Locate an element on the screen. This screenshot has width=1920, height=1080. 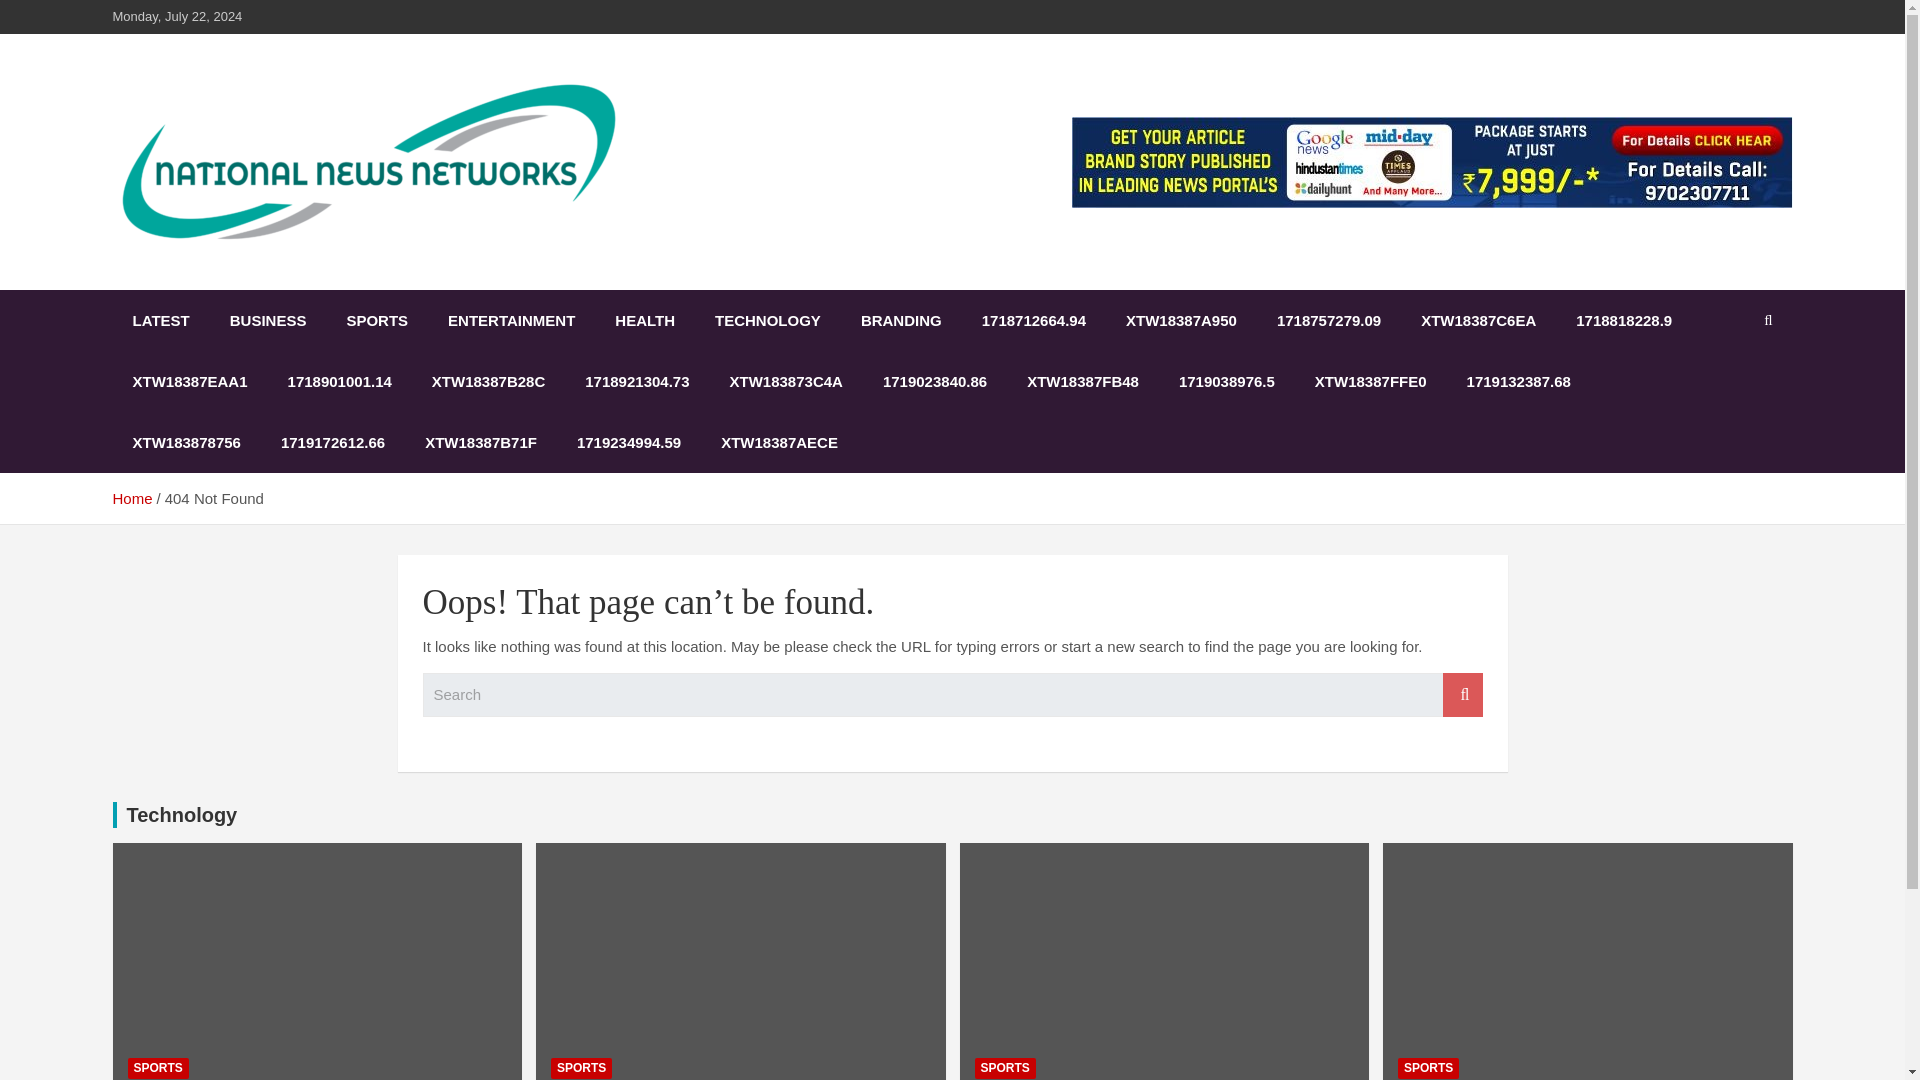
XTW18387B71F is located at coordinates (480, 442).